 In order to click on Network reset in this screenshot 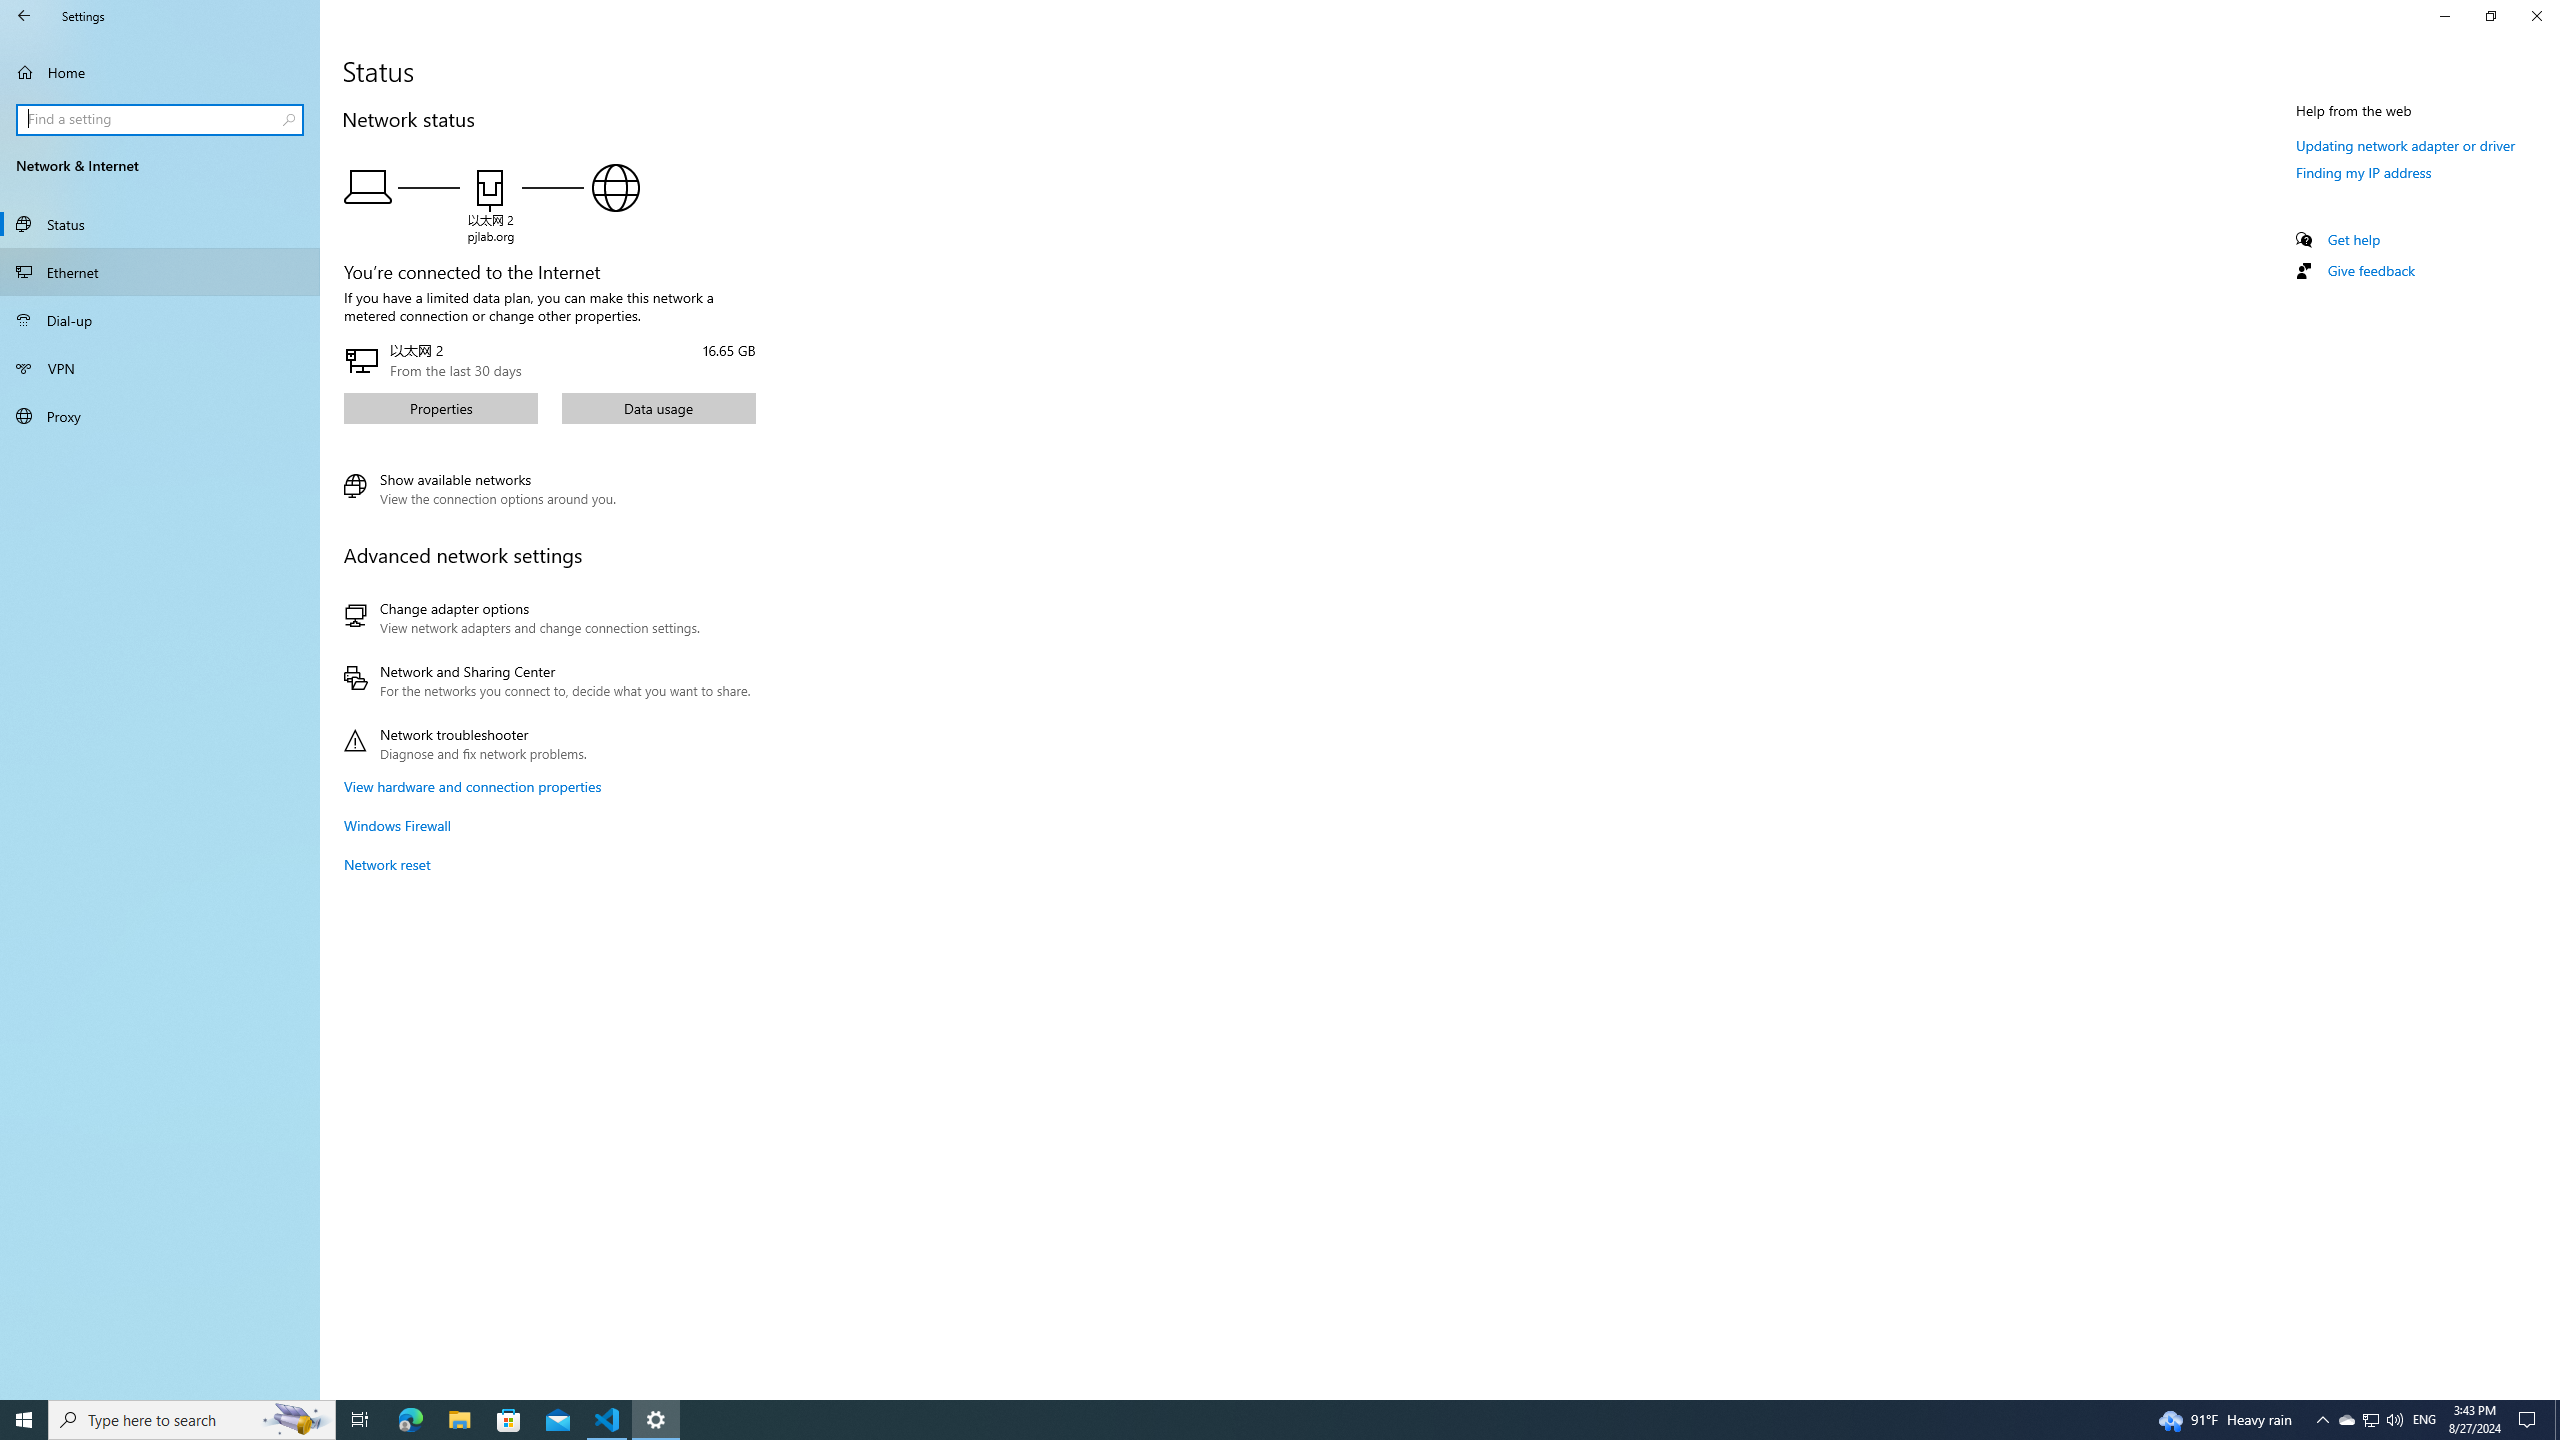, I will do `click(386, 864)`.